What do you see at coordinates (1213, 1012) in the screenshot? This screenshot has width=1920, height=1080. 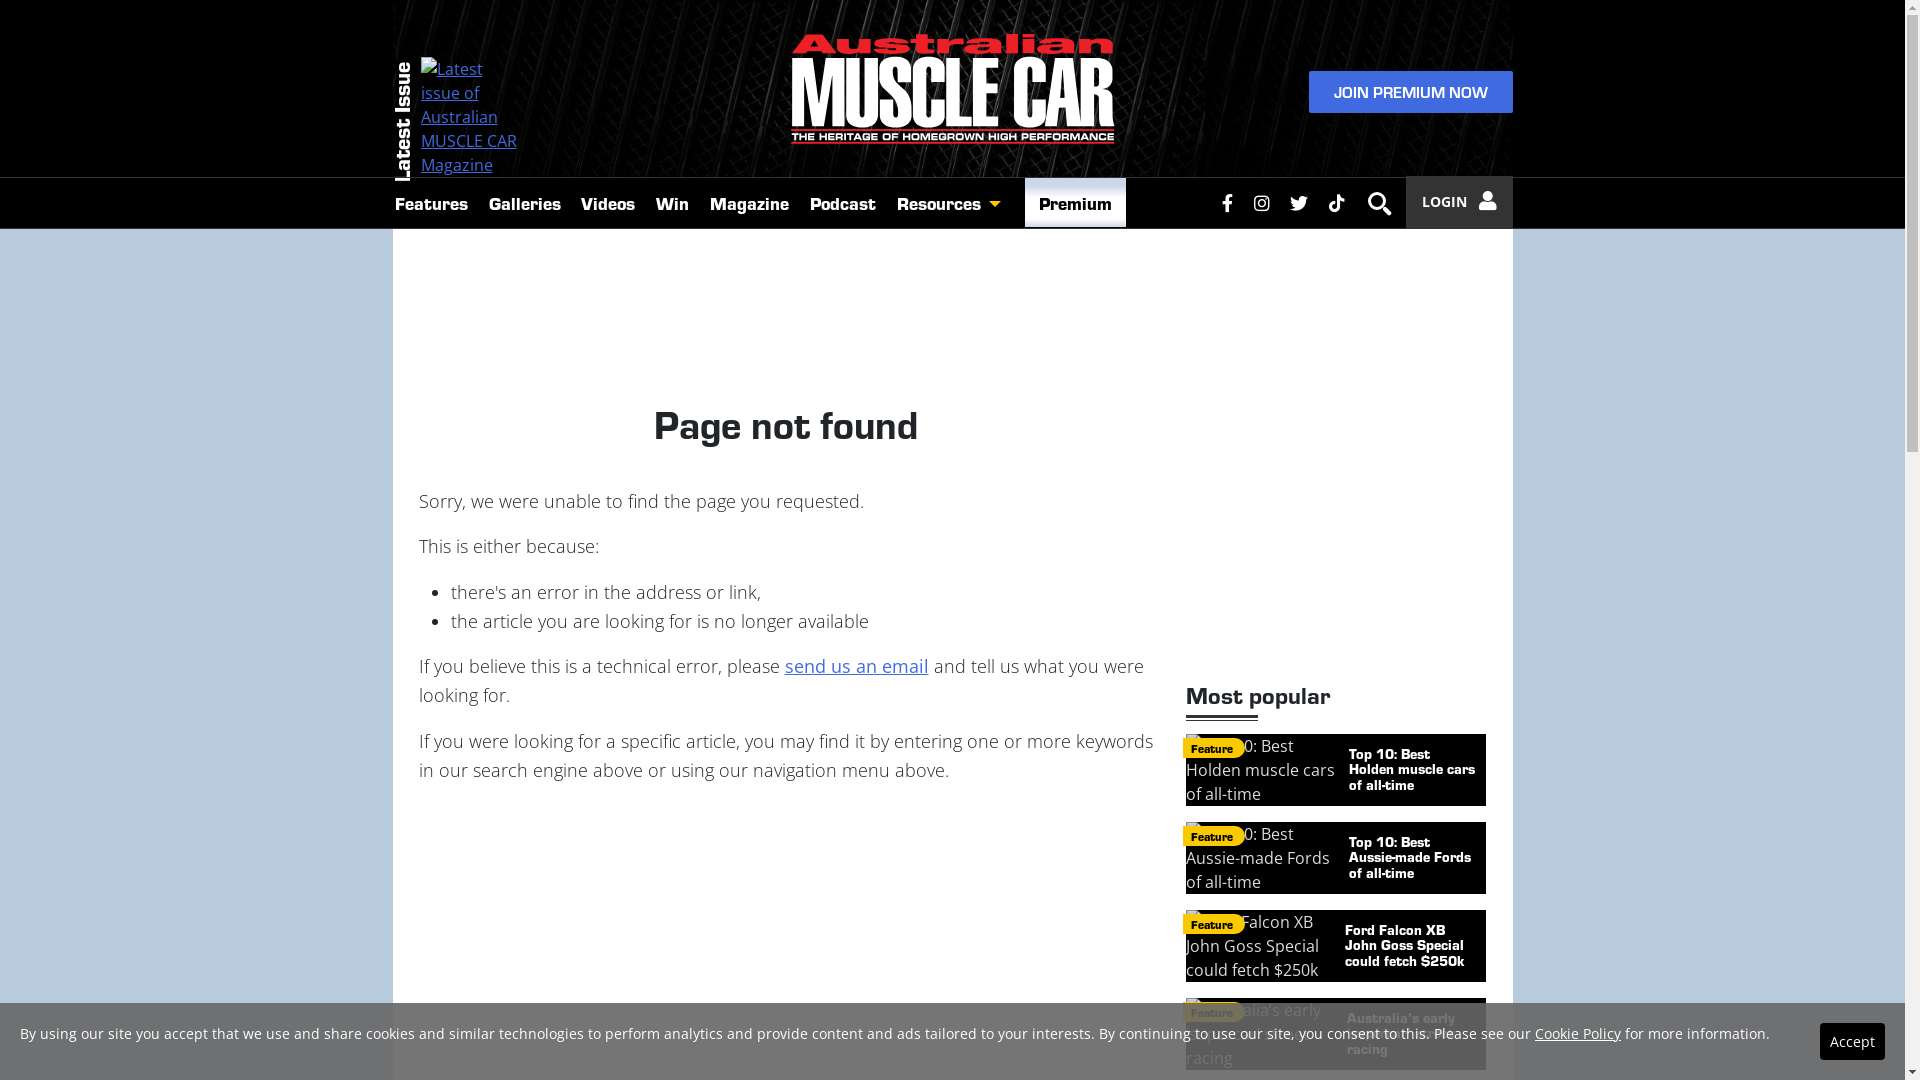 I see `Feature` at bounding box center [1213, 1012].